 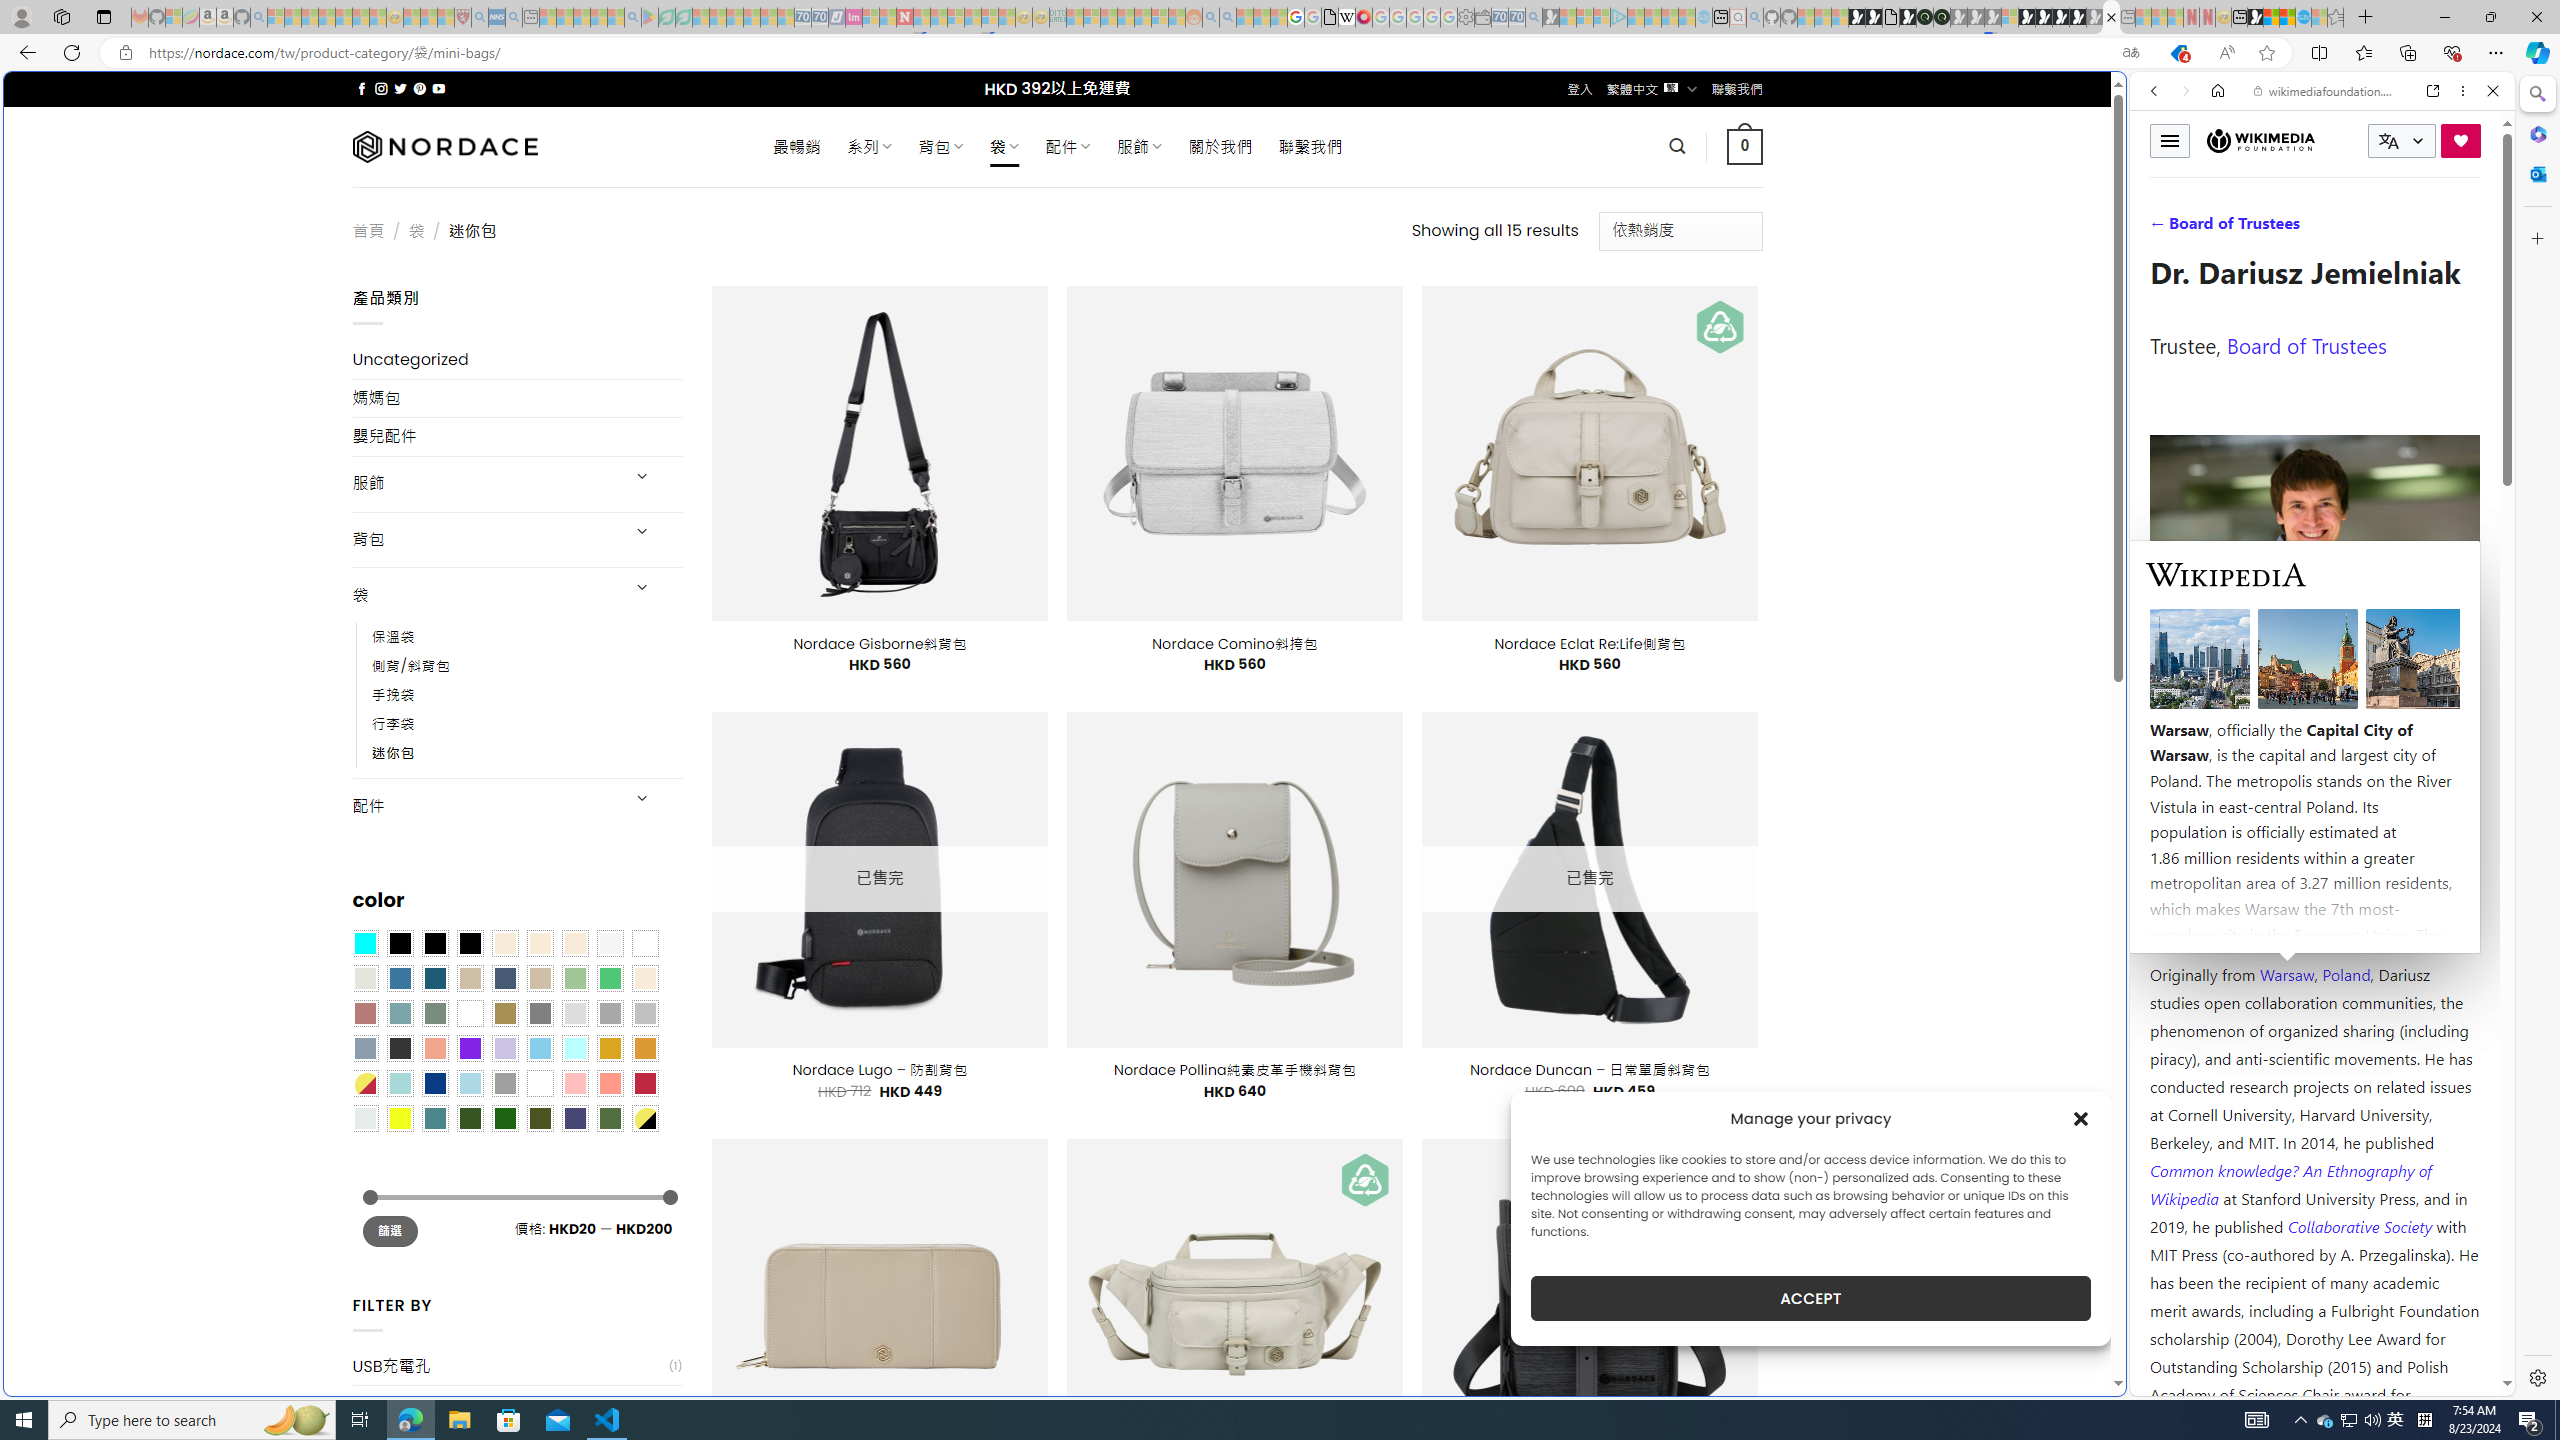 What do you see at coordinates (1966, 944) in the screenshot?
I see `MSN` at bounding box center [1966, 944].